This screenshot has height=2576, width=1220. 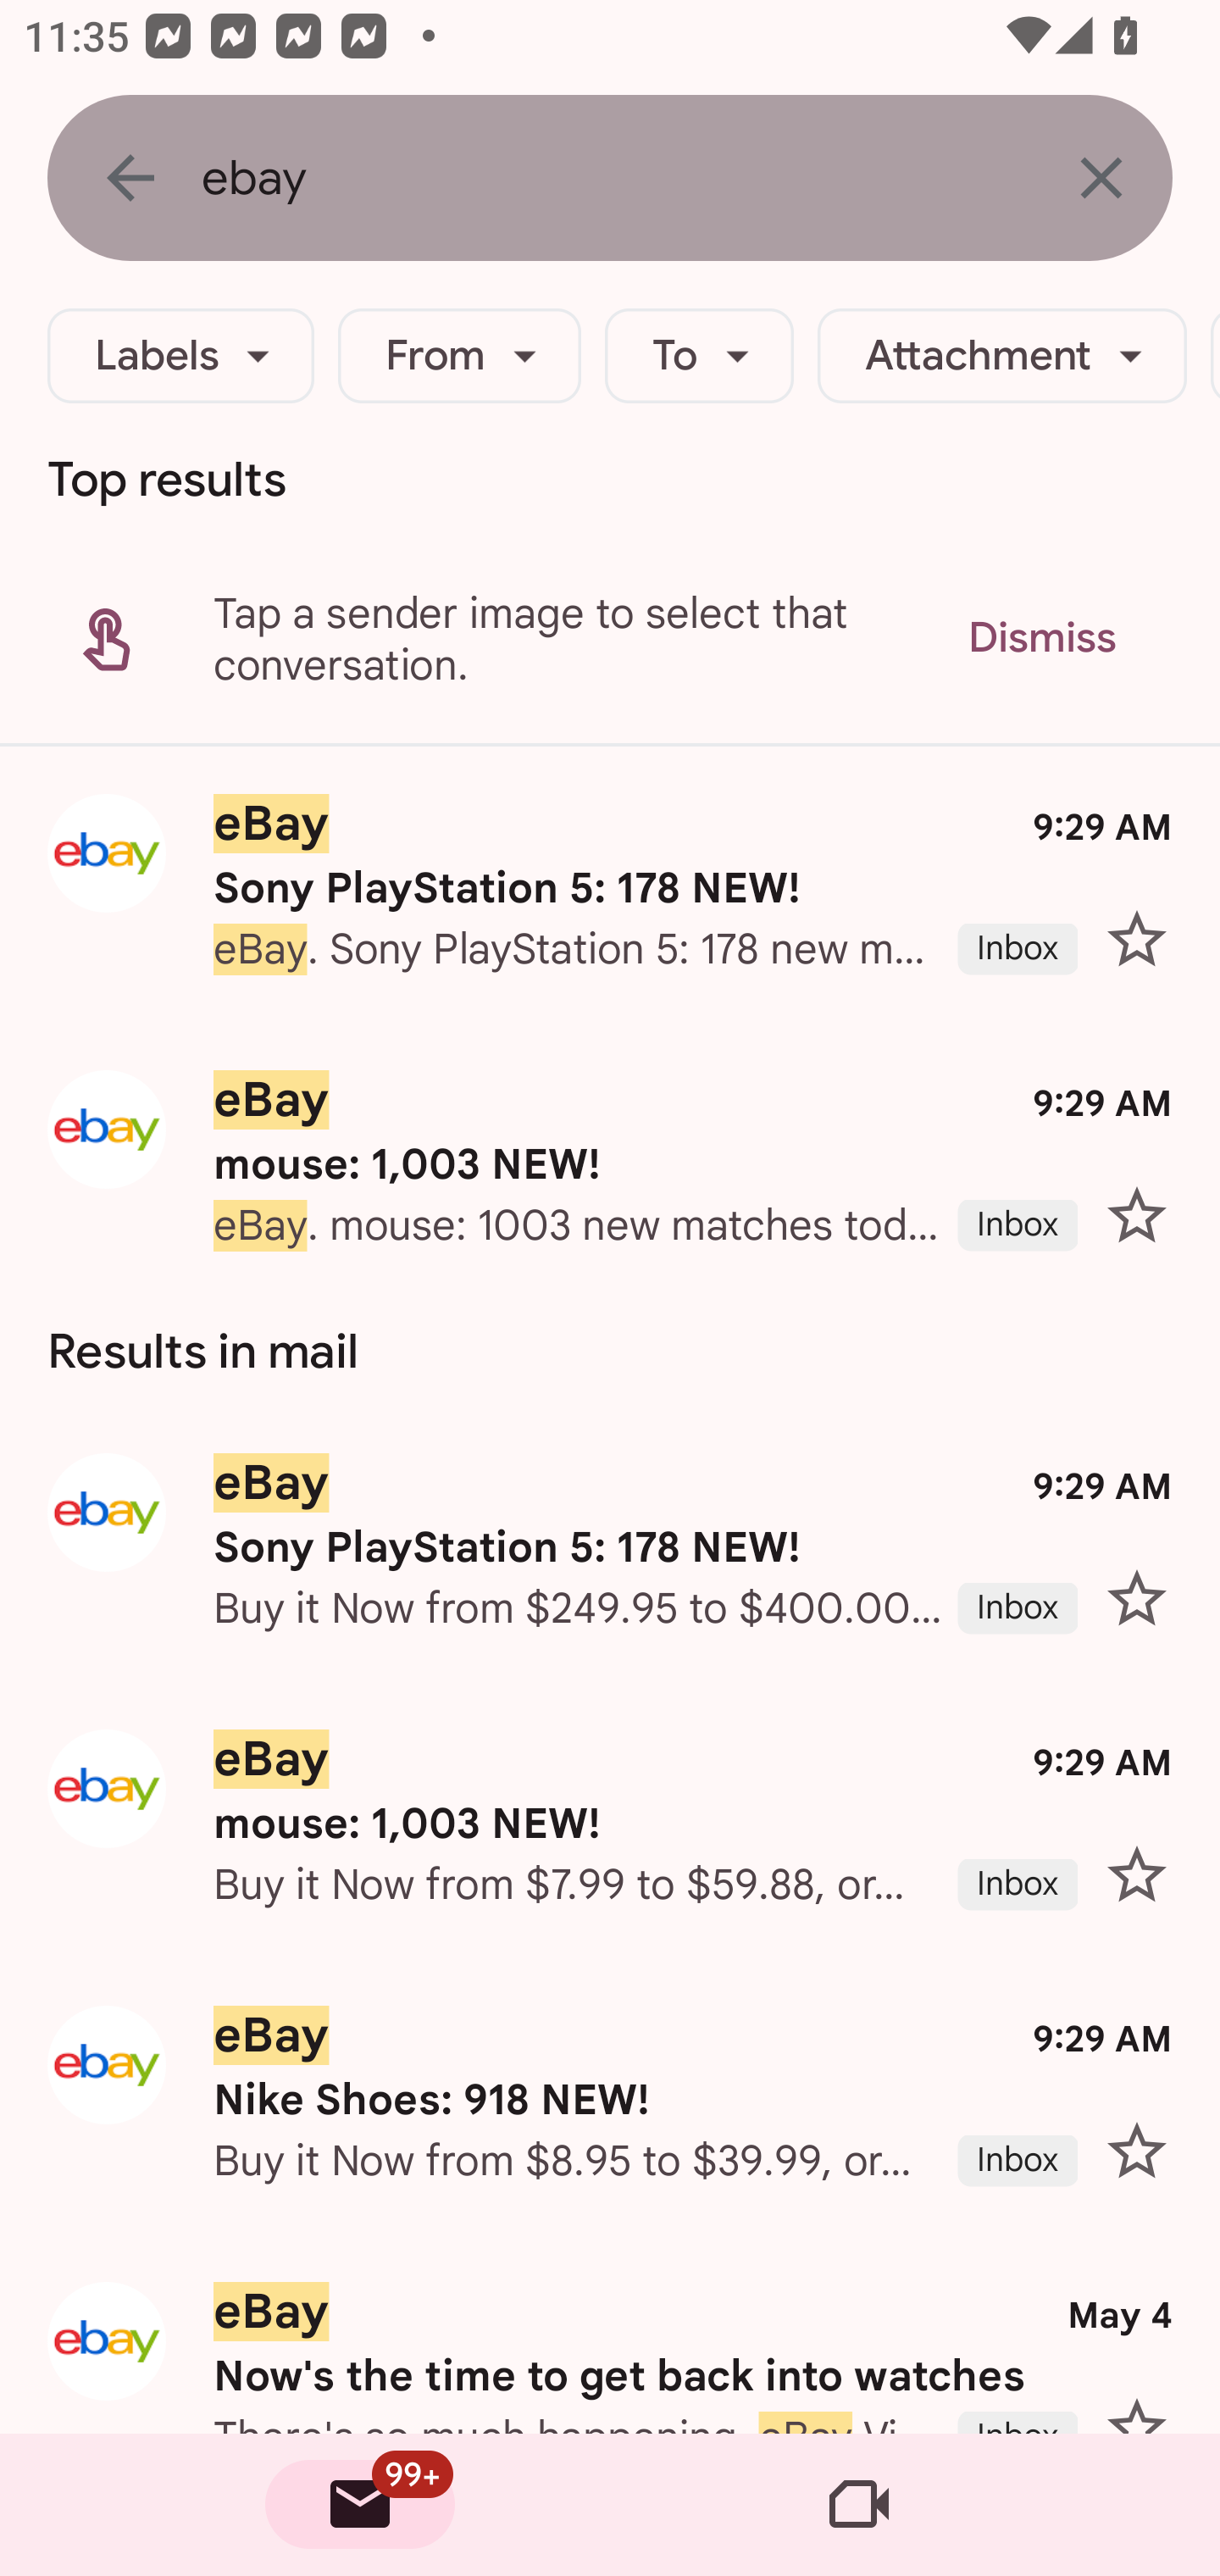 What do you see at coordinates (130, 177) in the screenshot?
I see `Navigate up` at bounding box center [130, 177].